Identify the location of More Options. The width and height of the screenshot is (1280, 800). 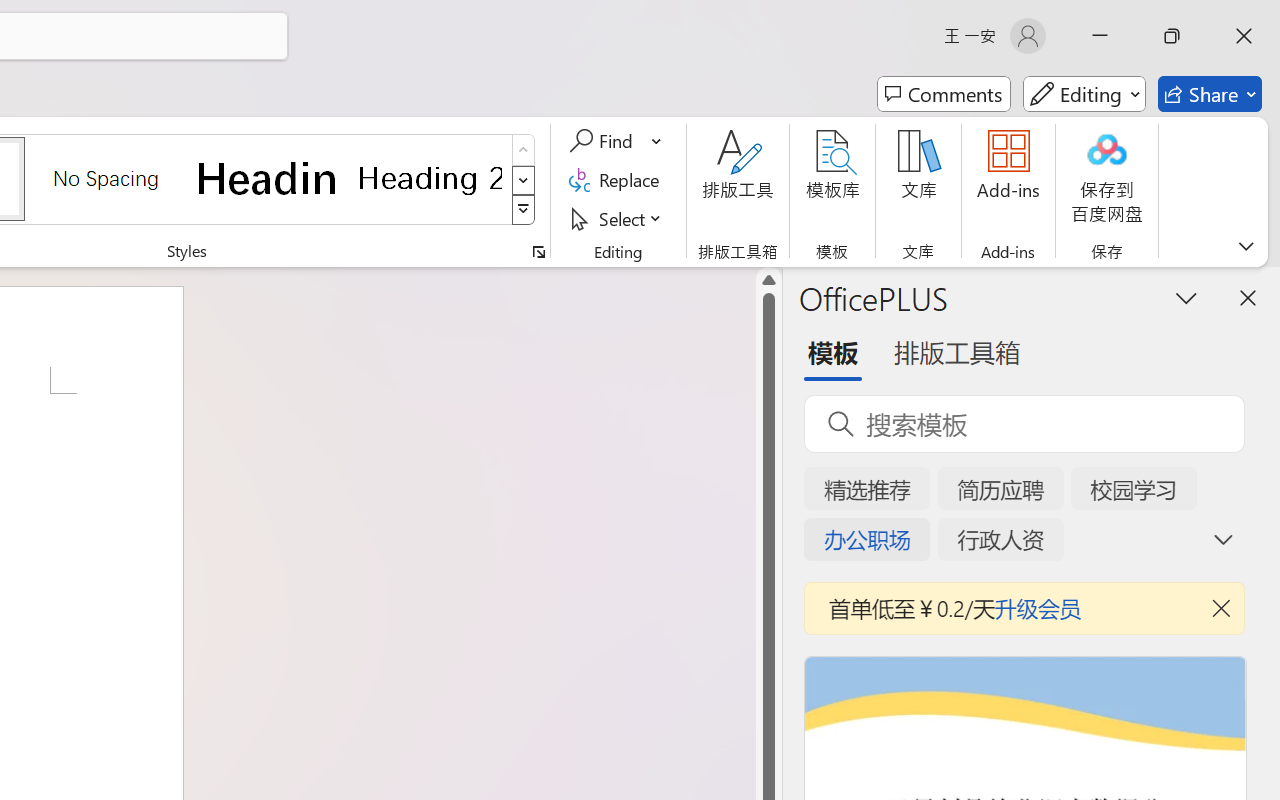
(658, 141).